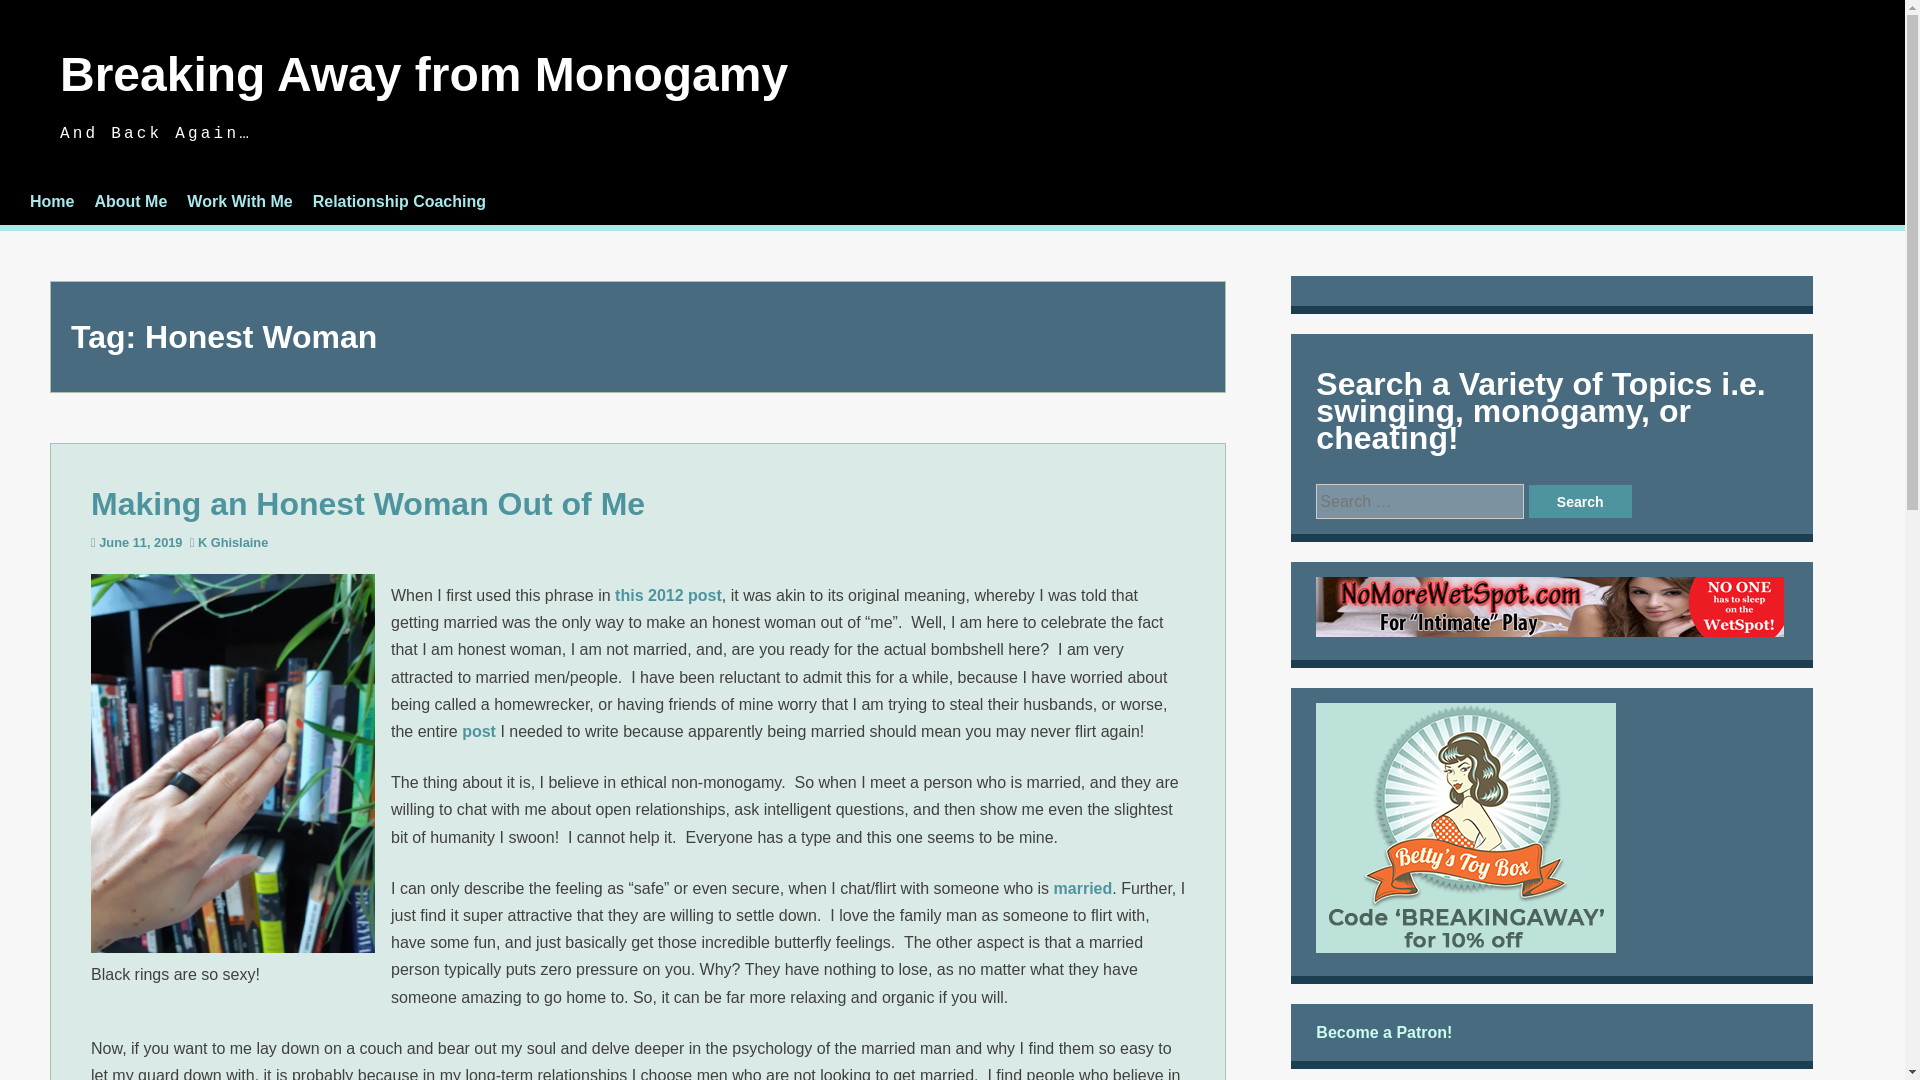 Image resolution: width=1920 pixels, height=1080 pixels. I want to click on Home, so click(52, 201).